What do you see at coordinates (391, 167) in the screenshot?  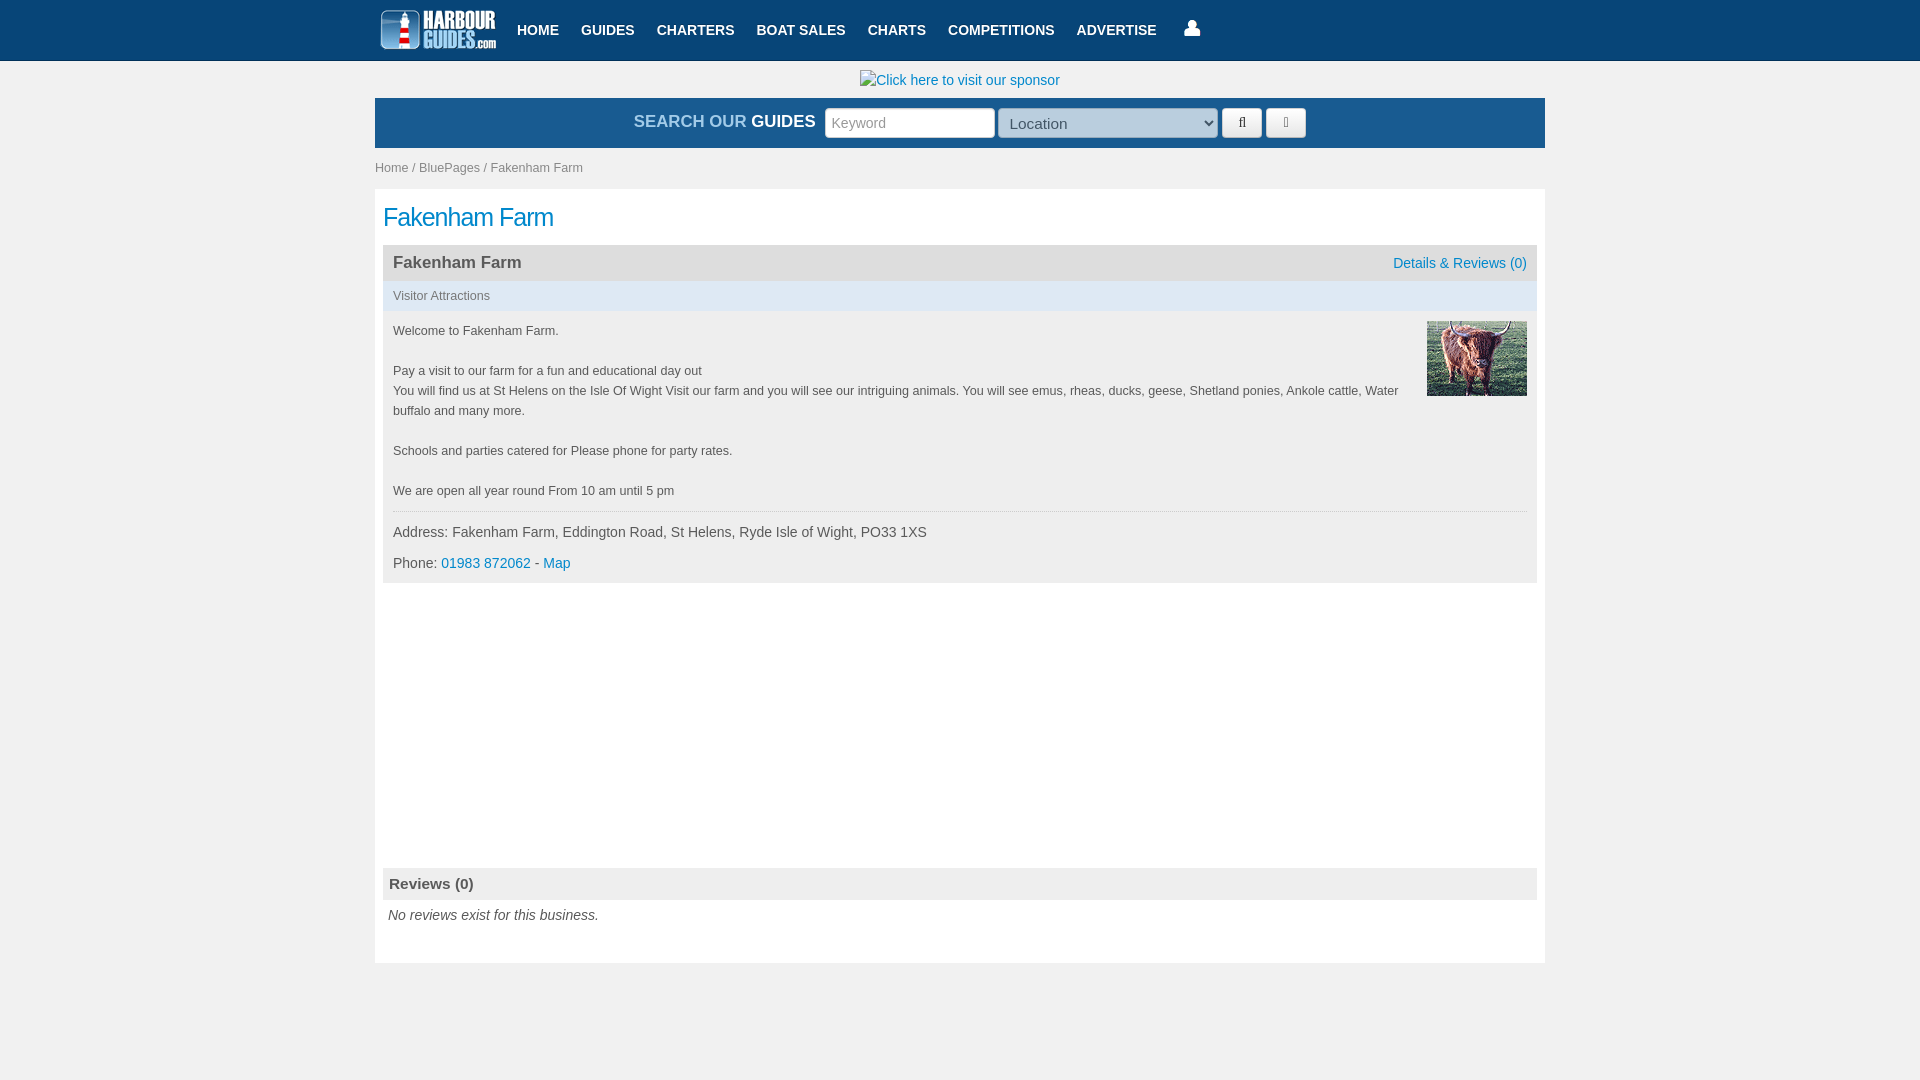 I see `Home` at bounding box center [391, 167].